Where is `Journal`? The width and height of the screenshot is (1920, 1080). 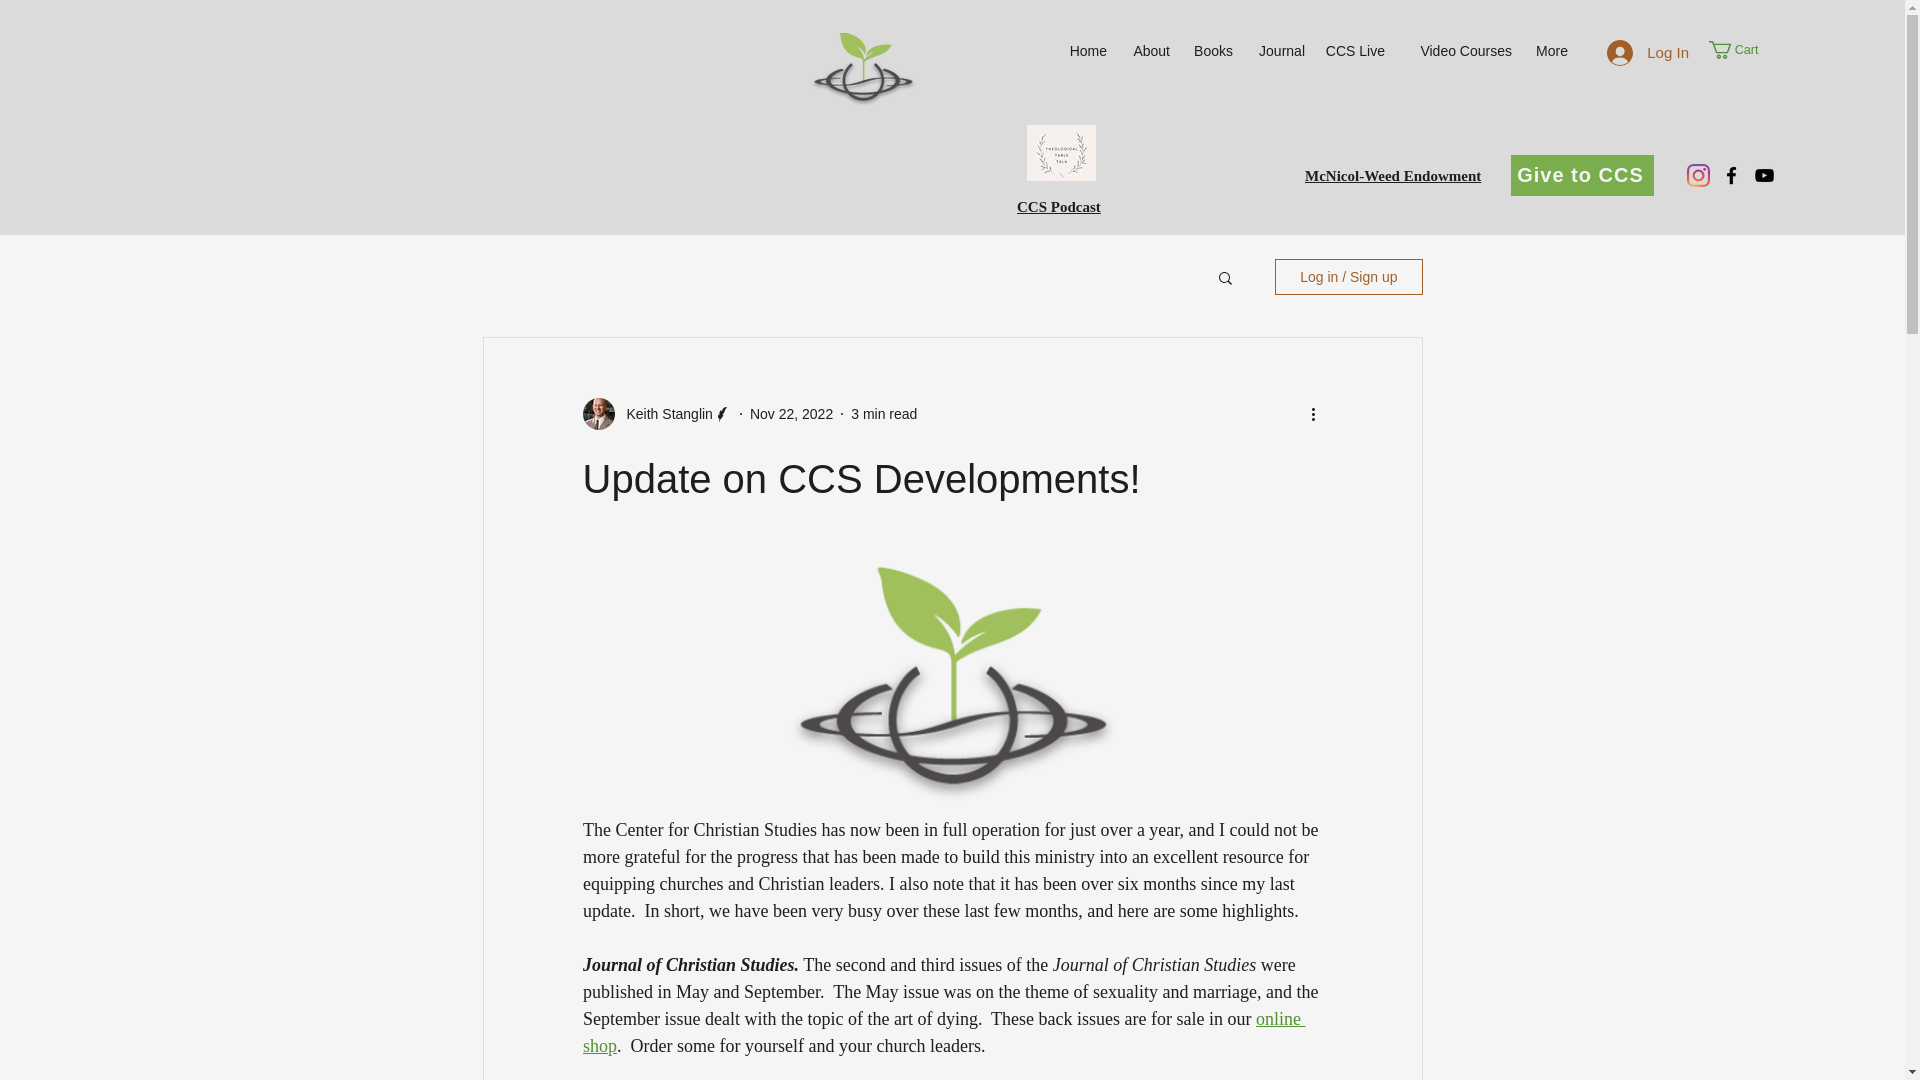
Journal is located at coordinates (1278, 50).